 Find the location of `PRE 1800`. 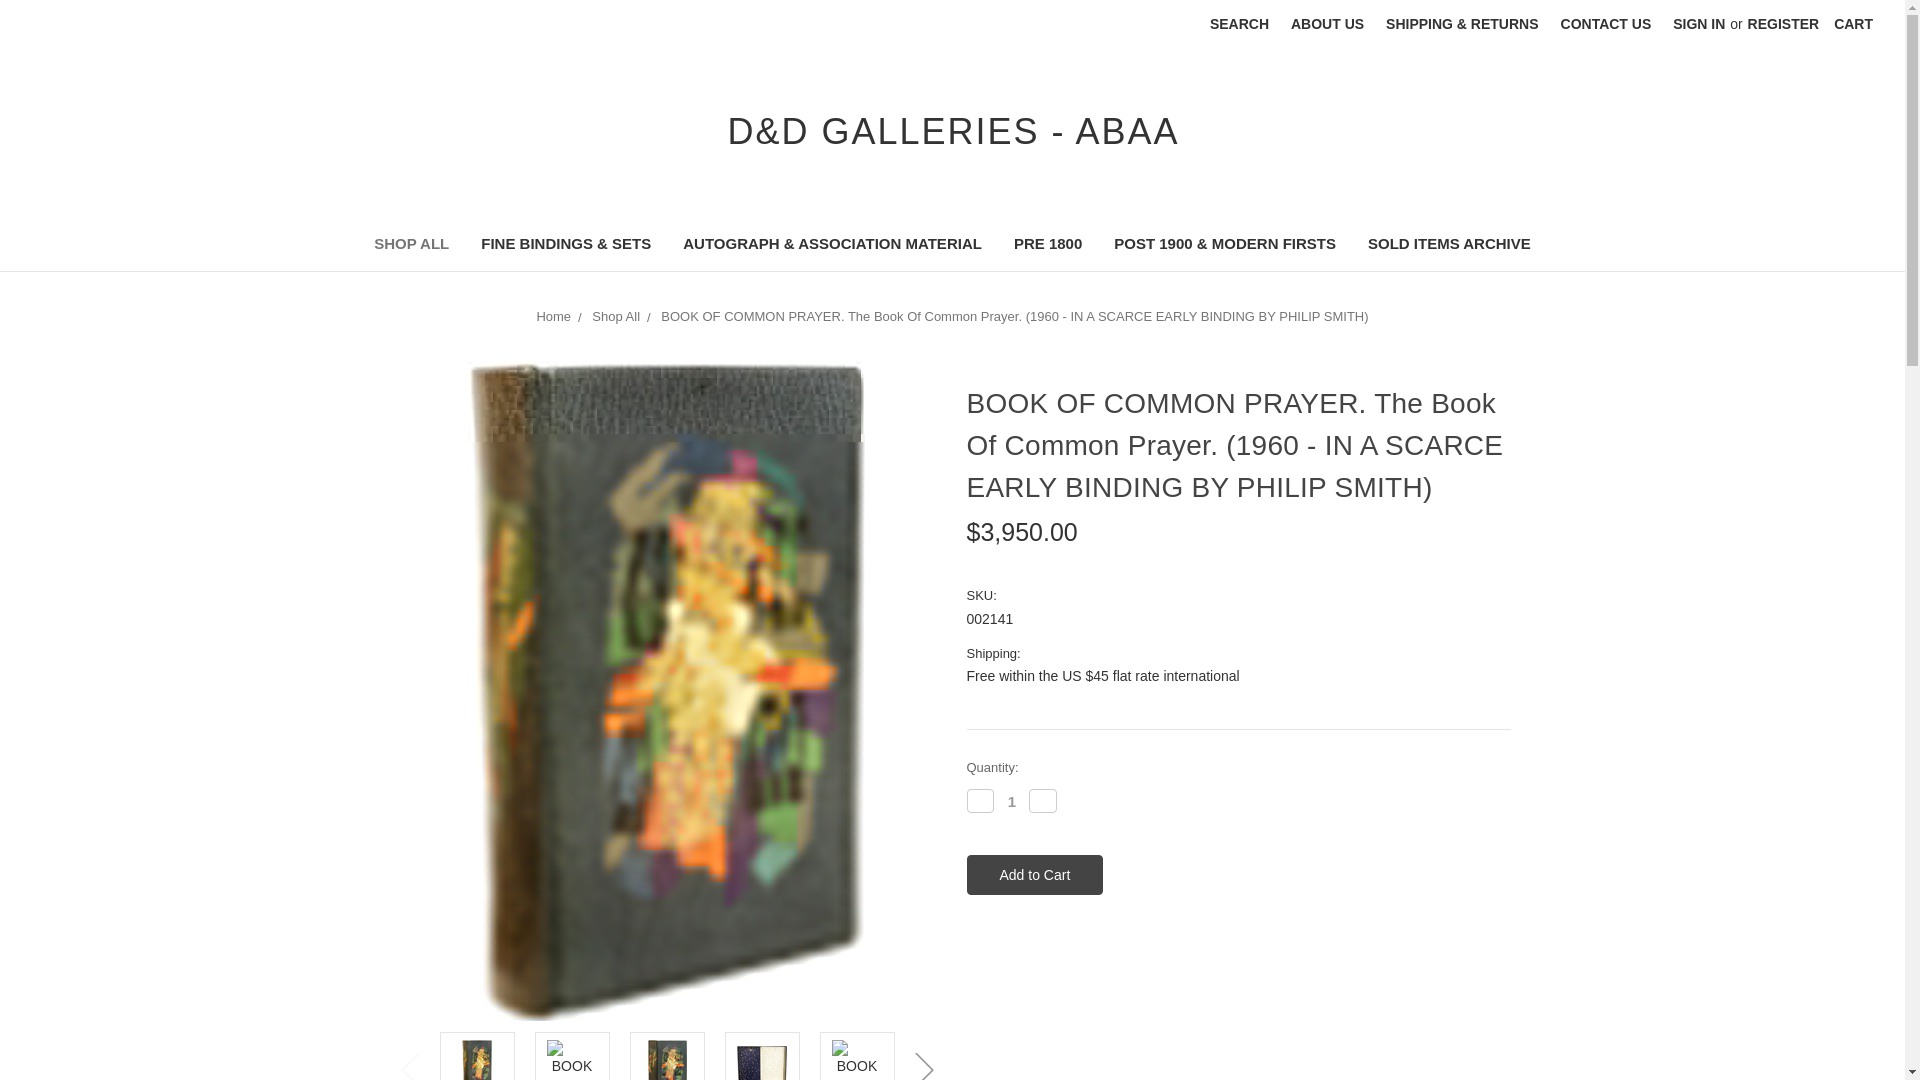

PRE 1800 is located at coordinates (1048, 246).